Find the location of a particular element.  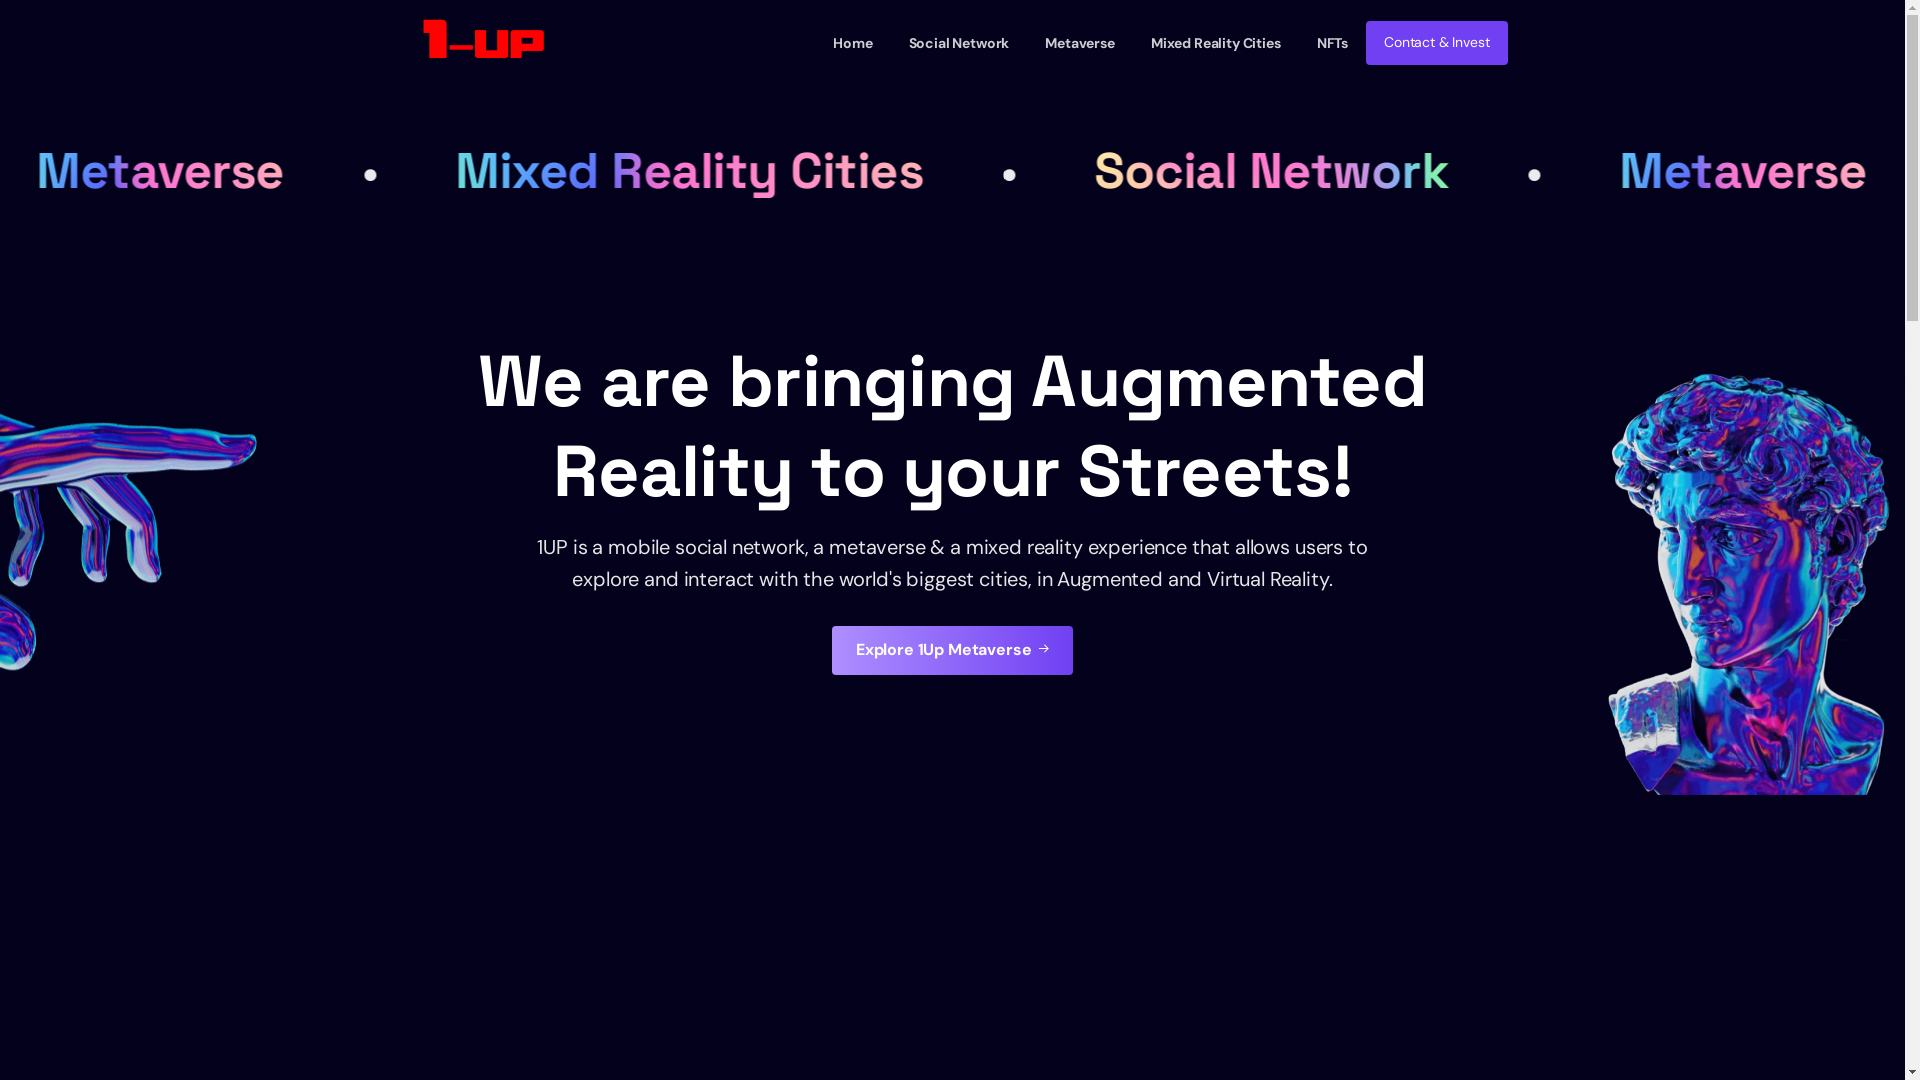

Metaverse is located at coordinates (1080, 44).